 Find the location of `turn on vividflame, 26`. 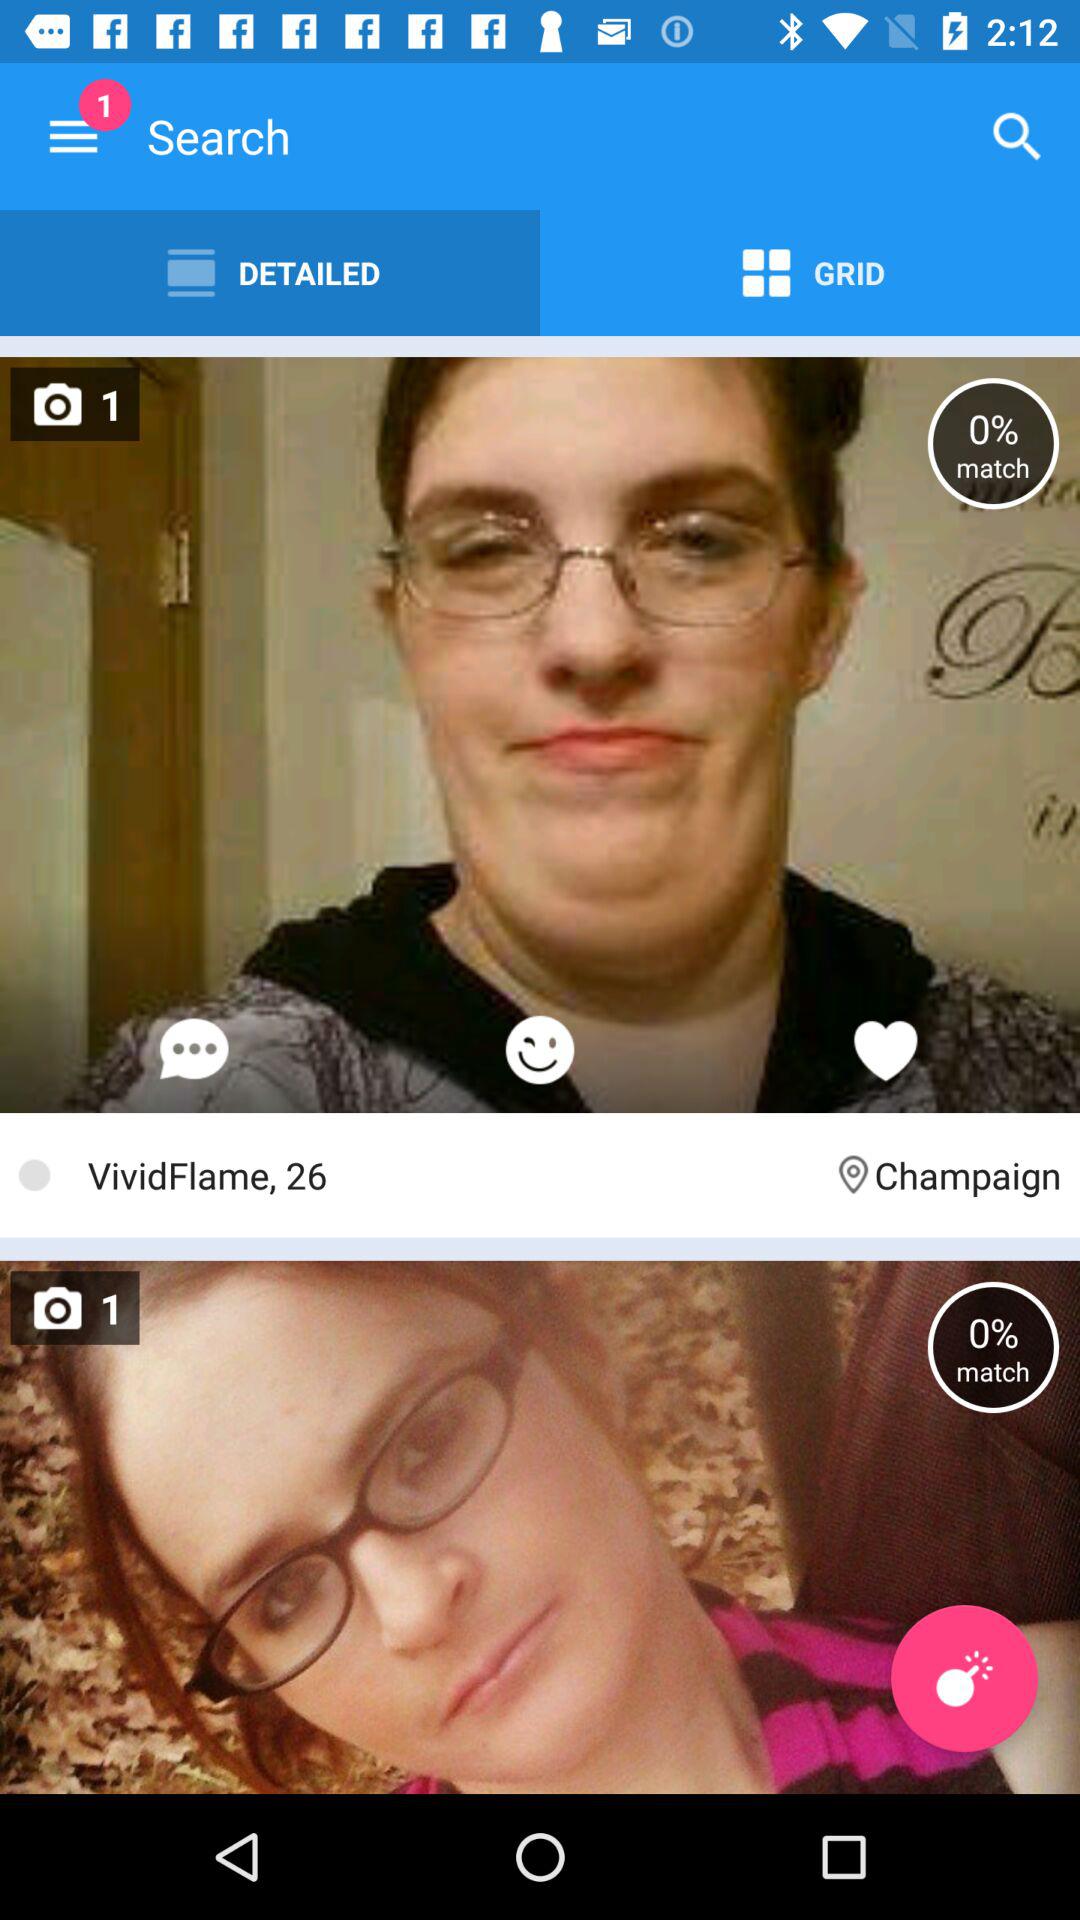

turn on vividflame, 26 is located at coordinates (450, 1174).